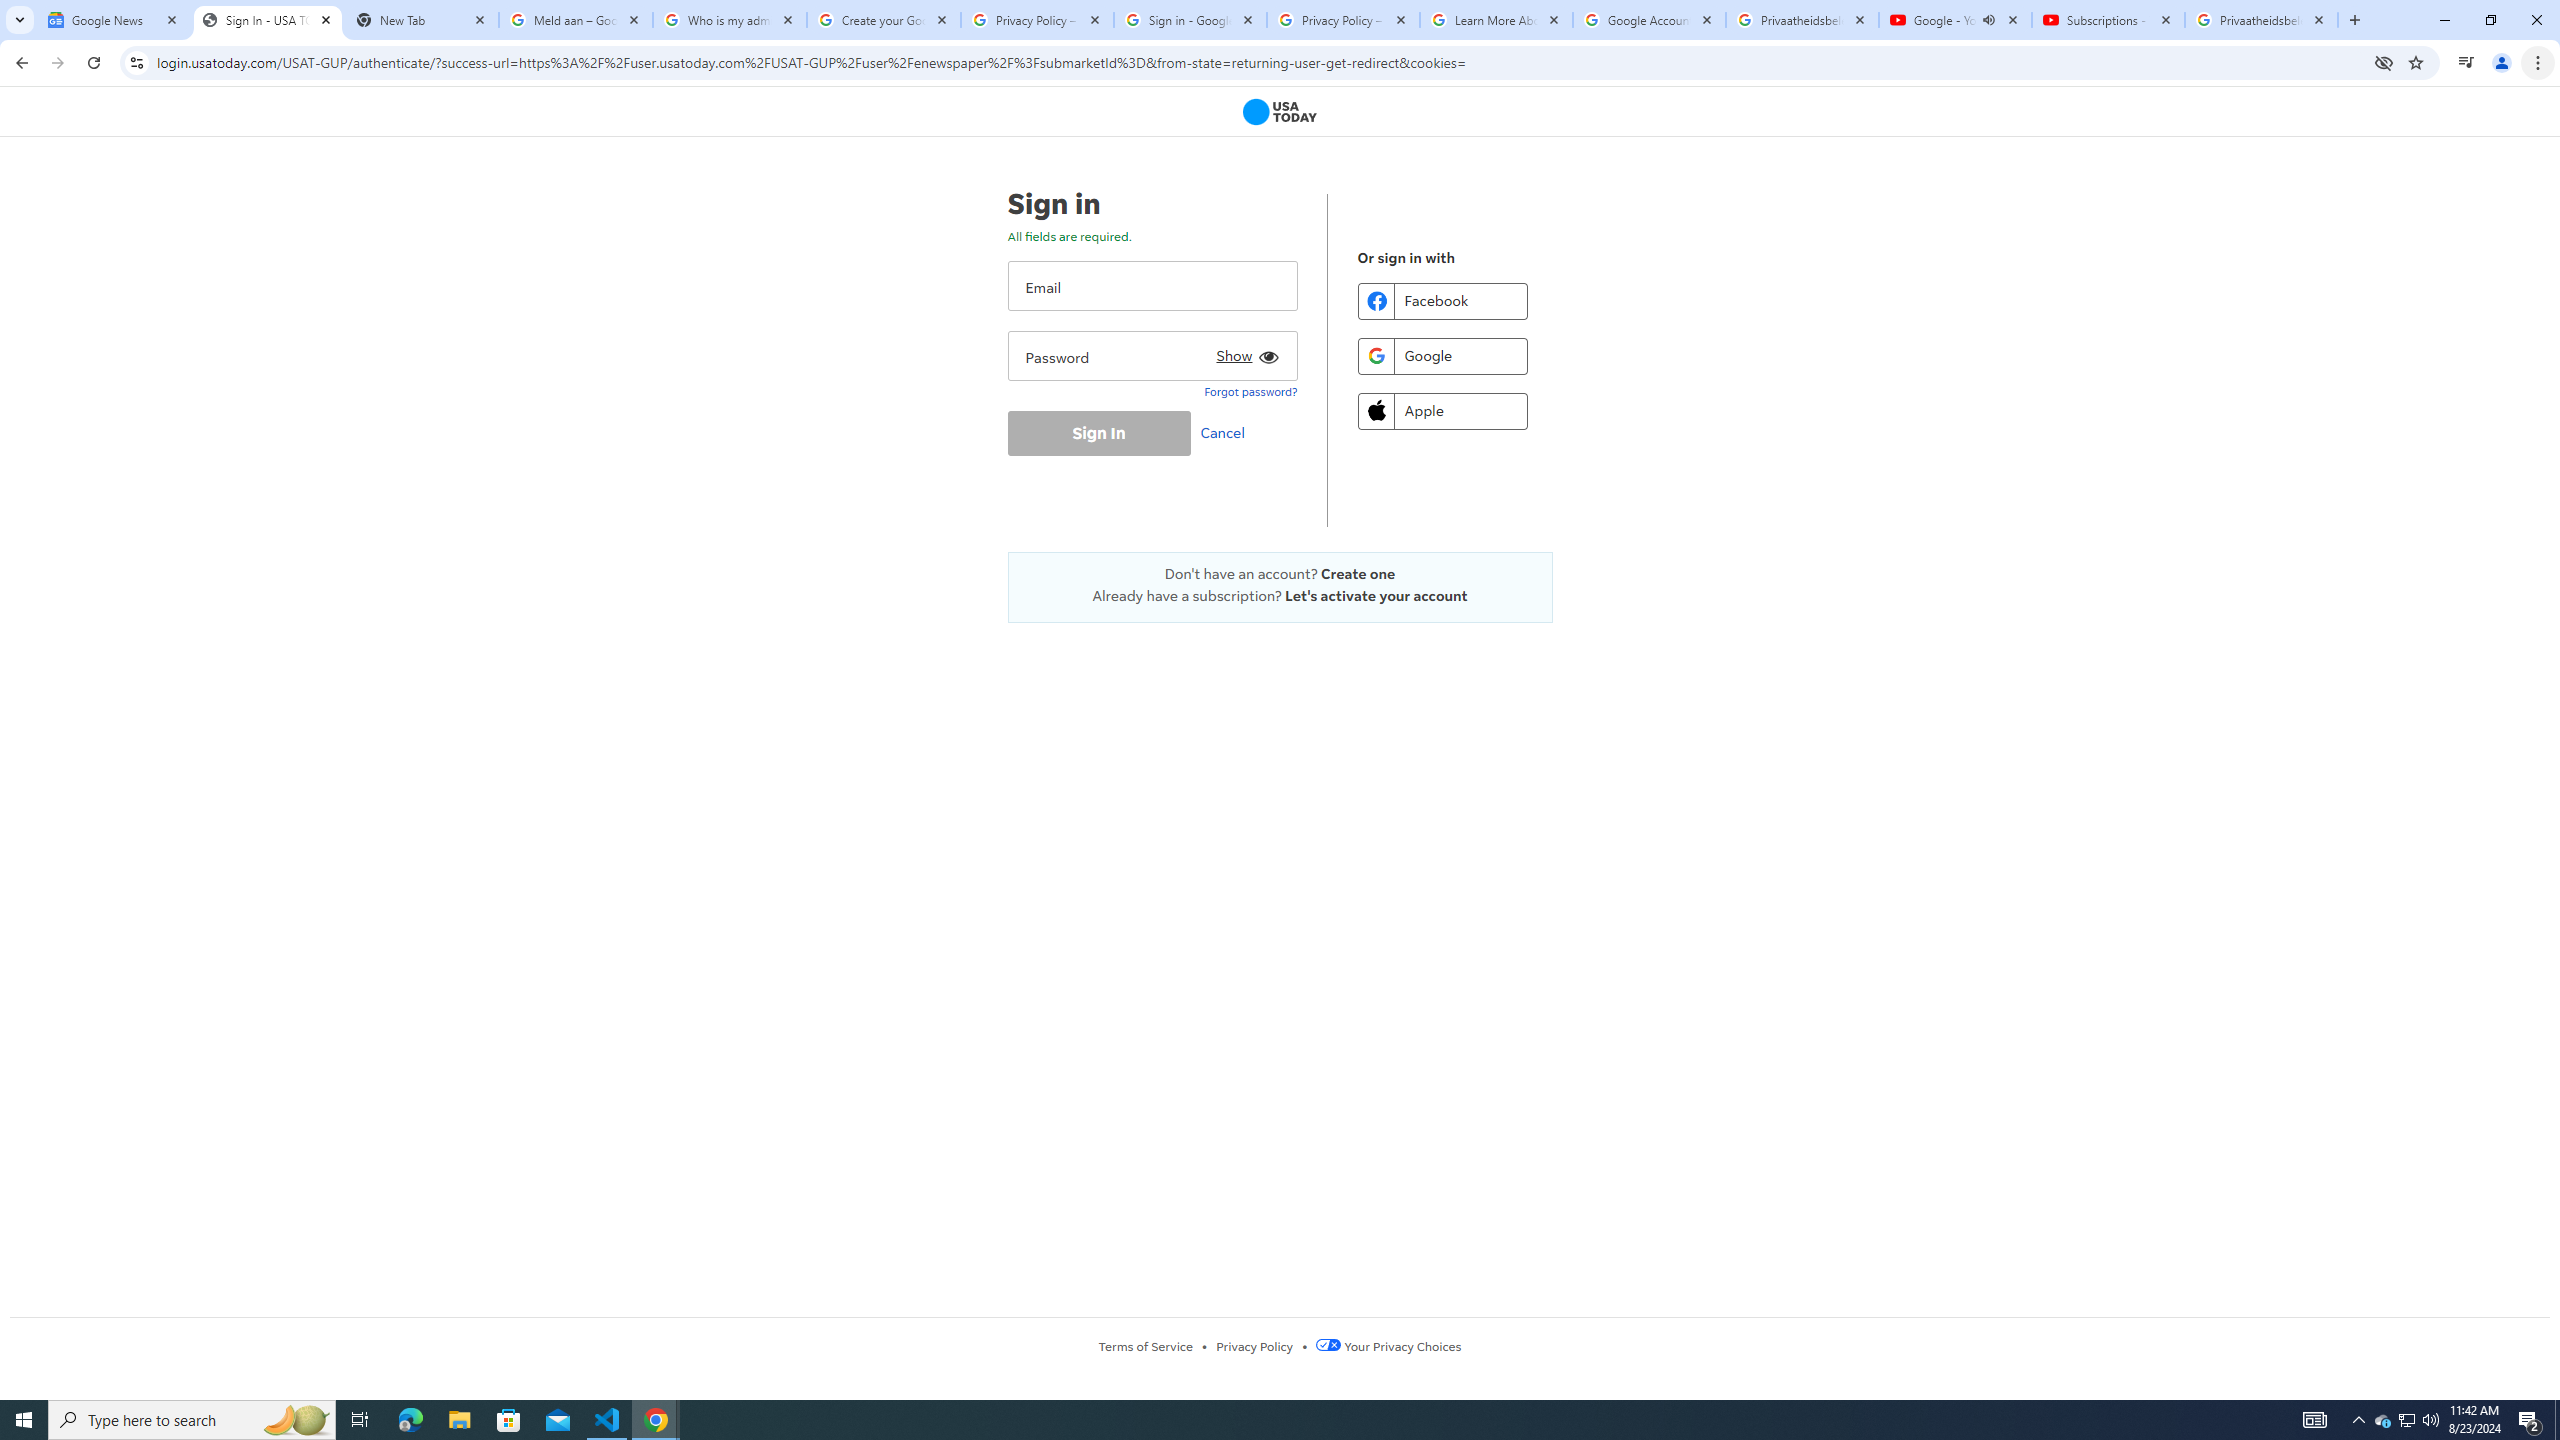 This screenshot has width=2560, height=1440. Describe the element at coordinates (2490, 20) in the screenshot. I see `Restore` at that location.